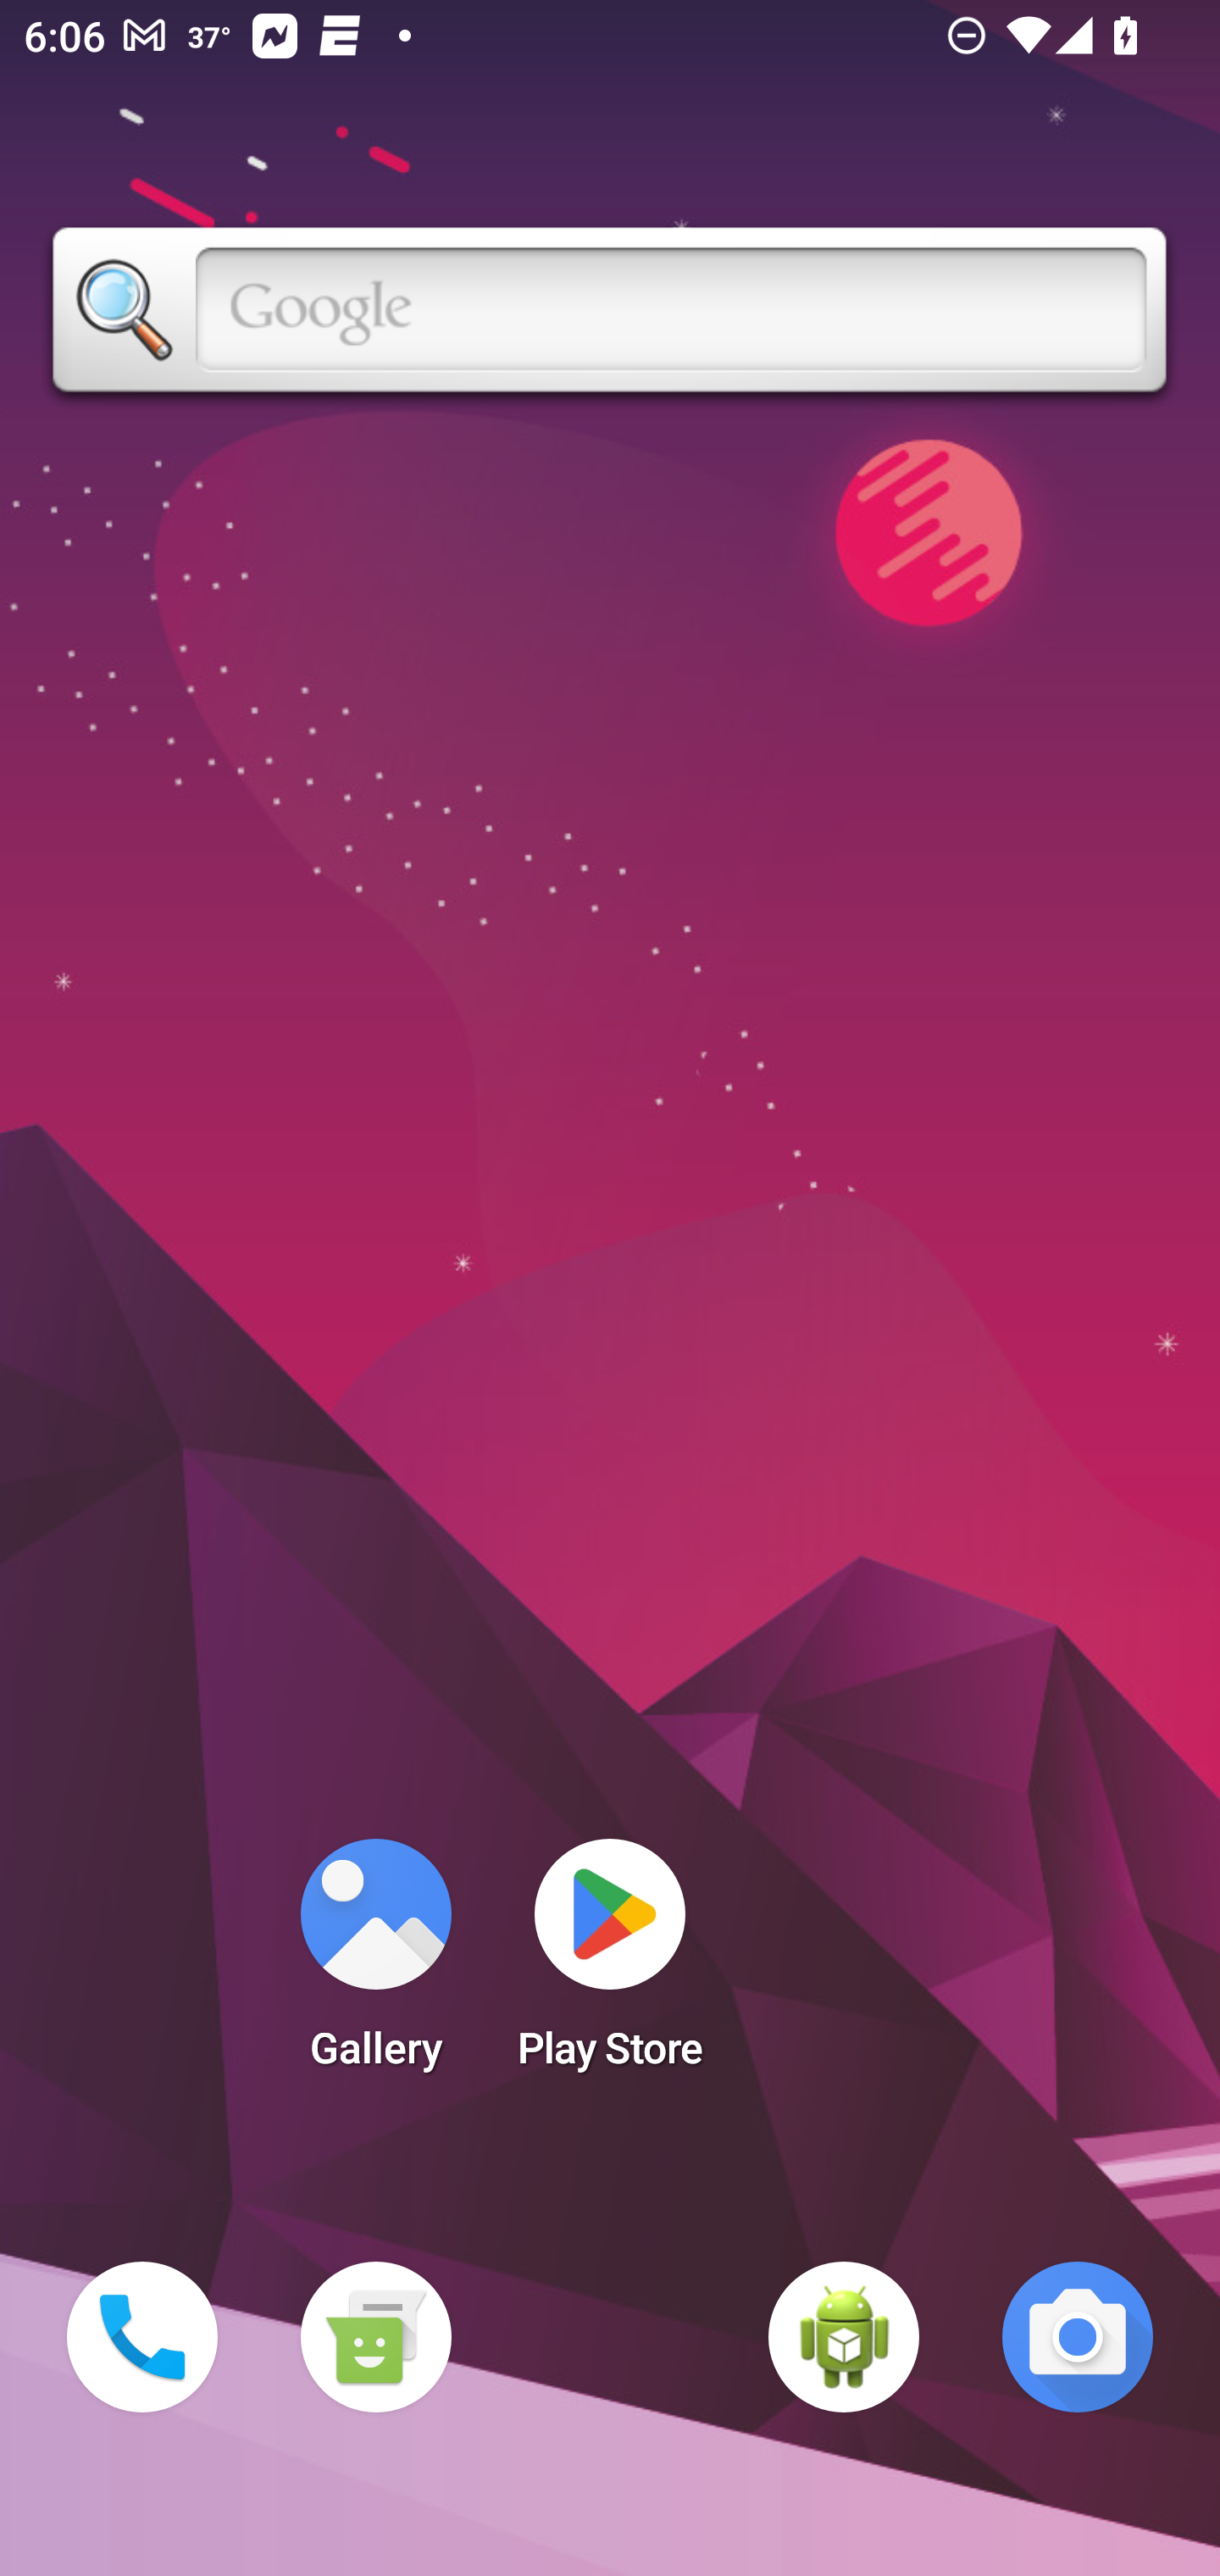 This screenshot has height=2576, width=1220. What do you see at coordinates (375, 2337) in the screenshot?
I see `Messaging` at bounding box center [375, 2337].